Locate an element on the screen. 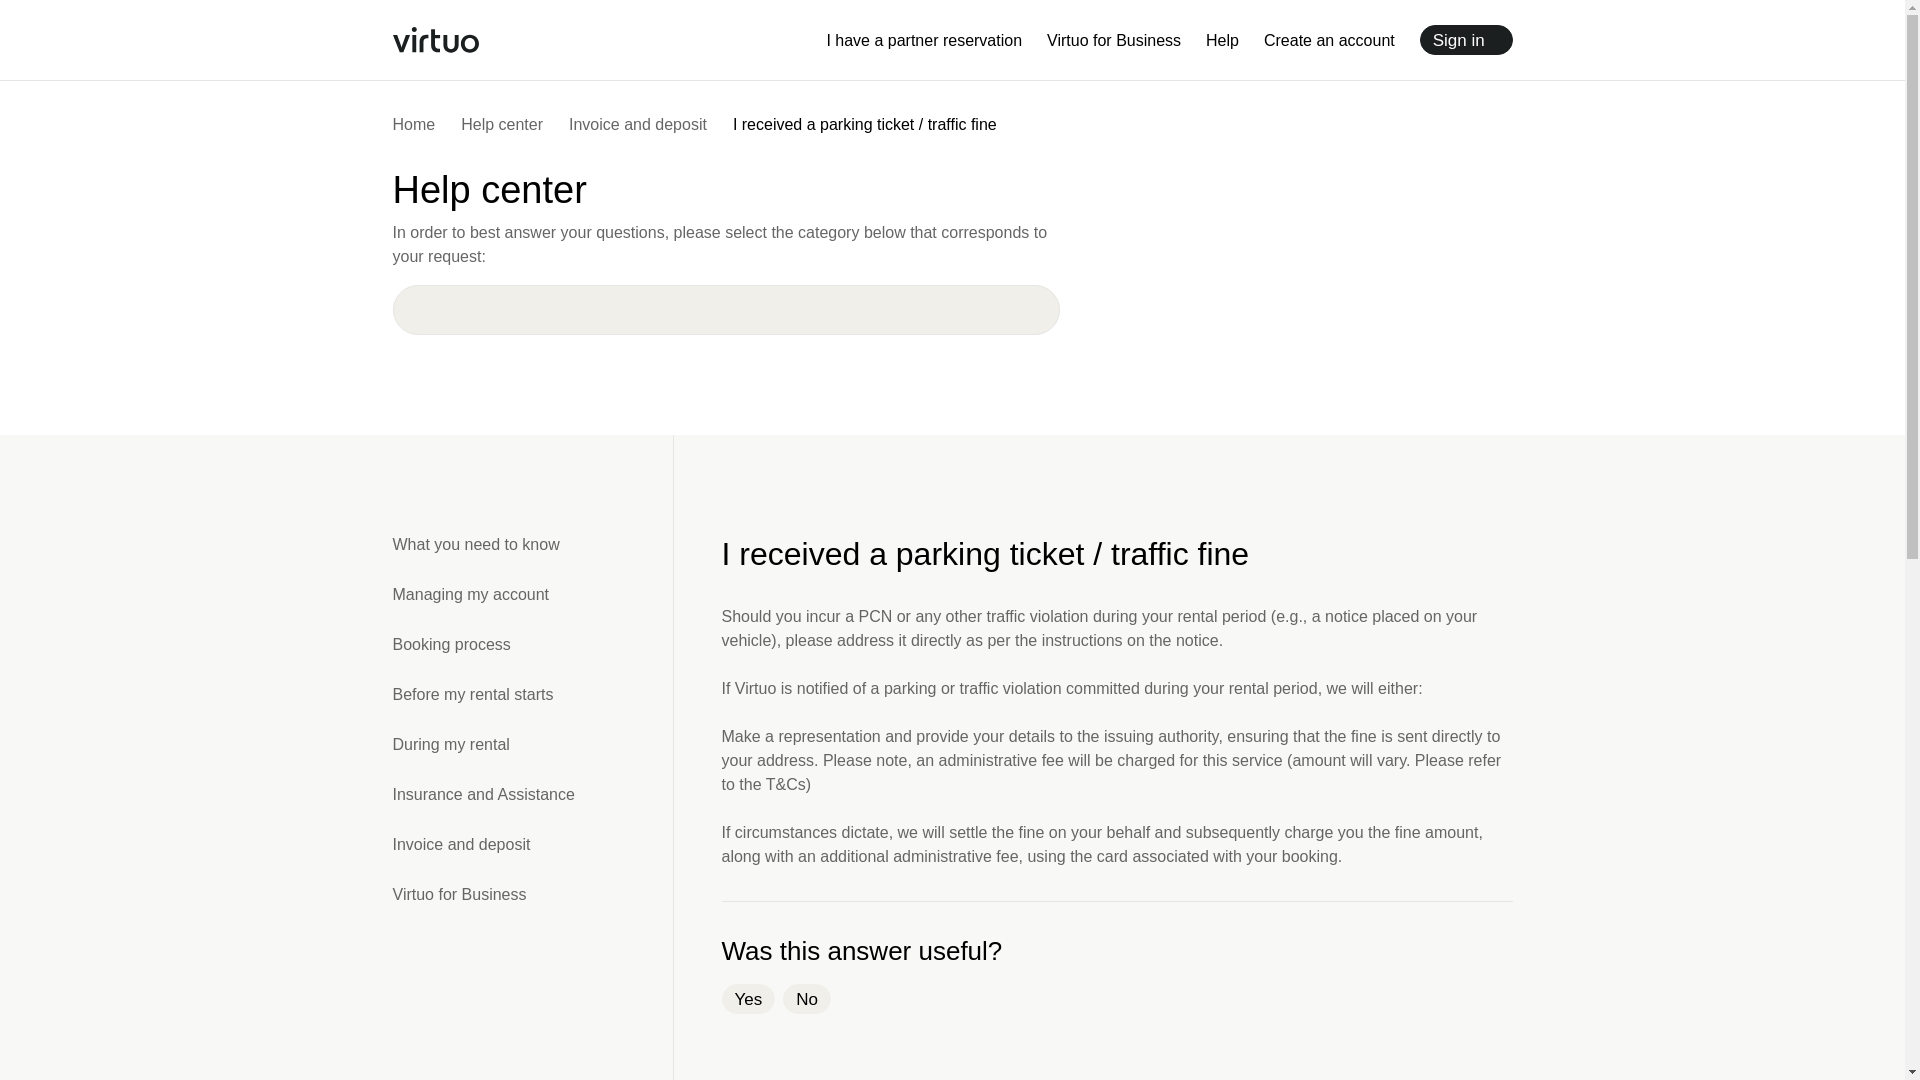  Create an account is located at coordinates (1329, 39).